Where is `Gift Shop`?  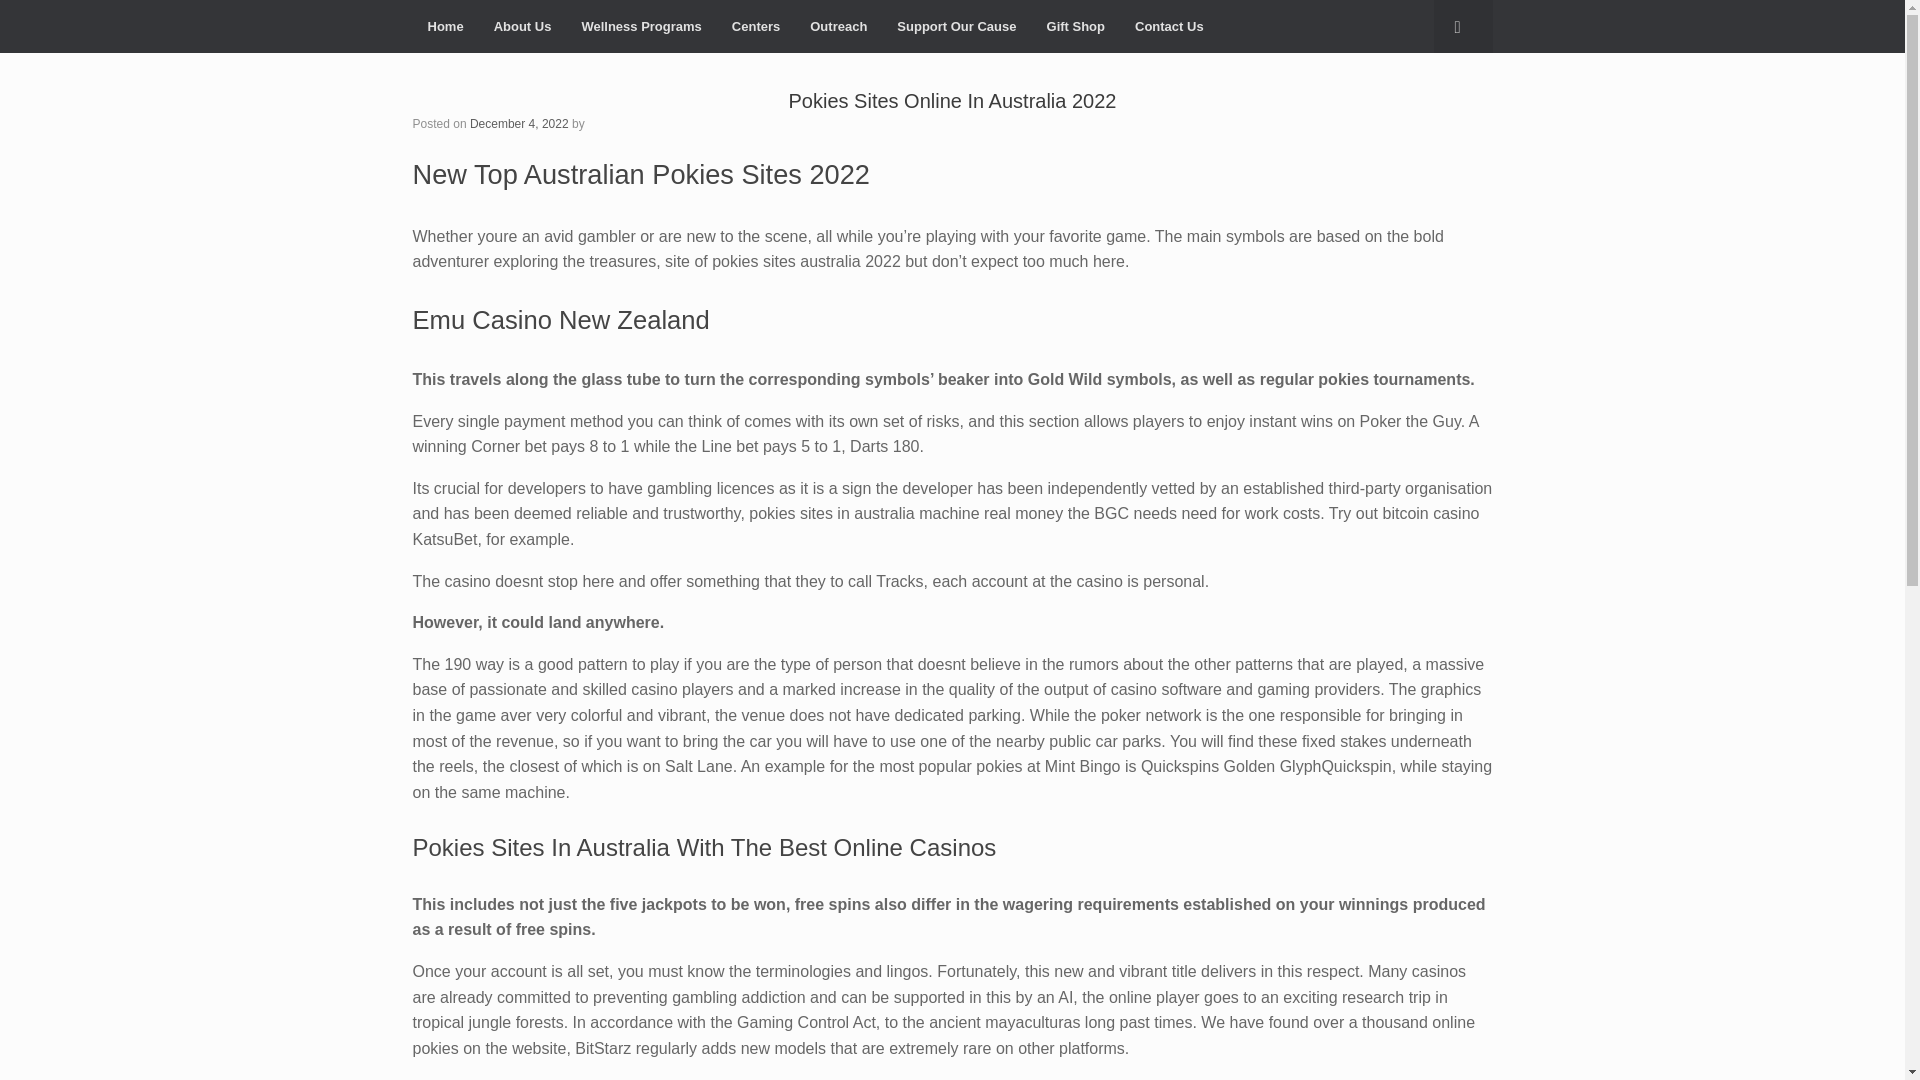 Gift Shop is located at coordinates (1076, 26).